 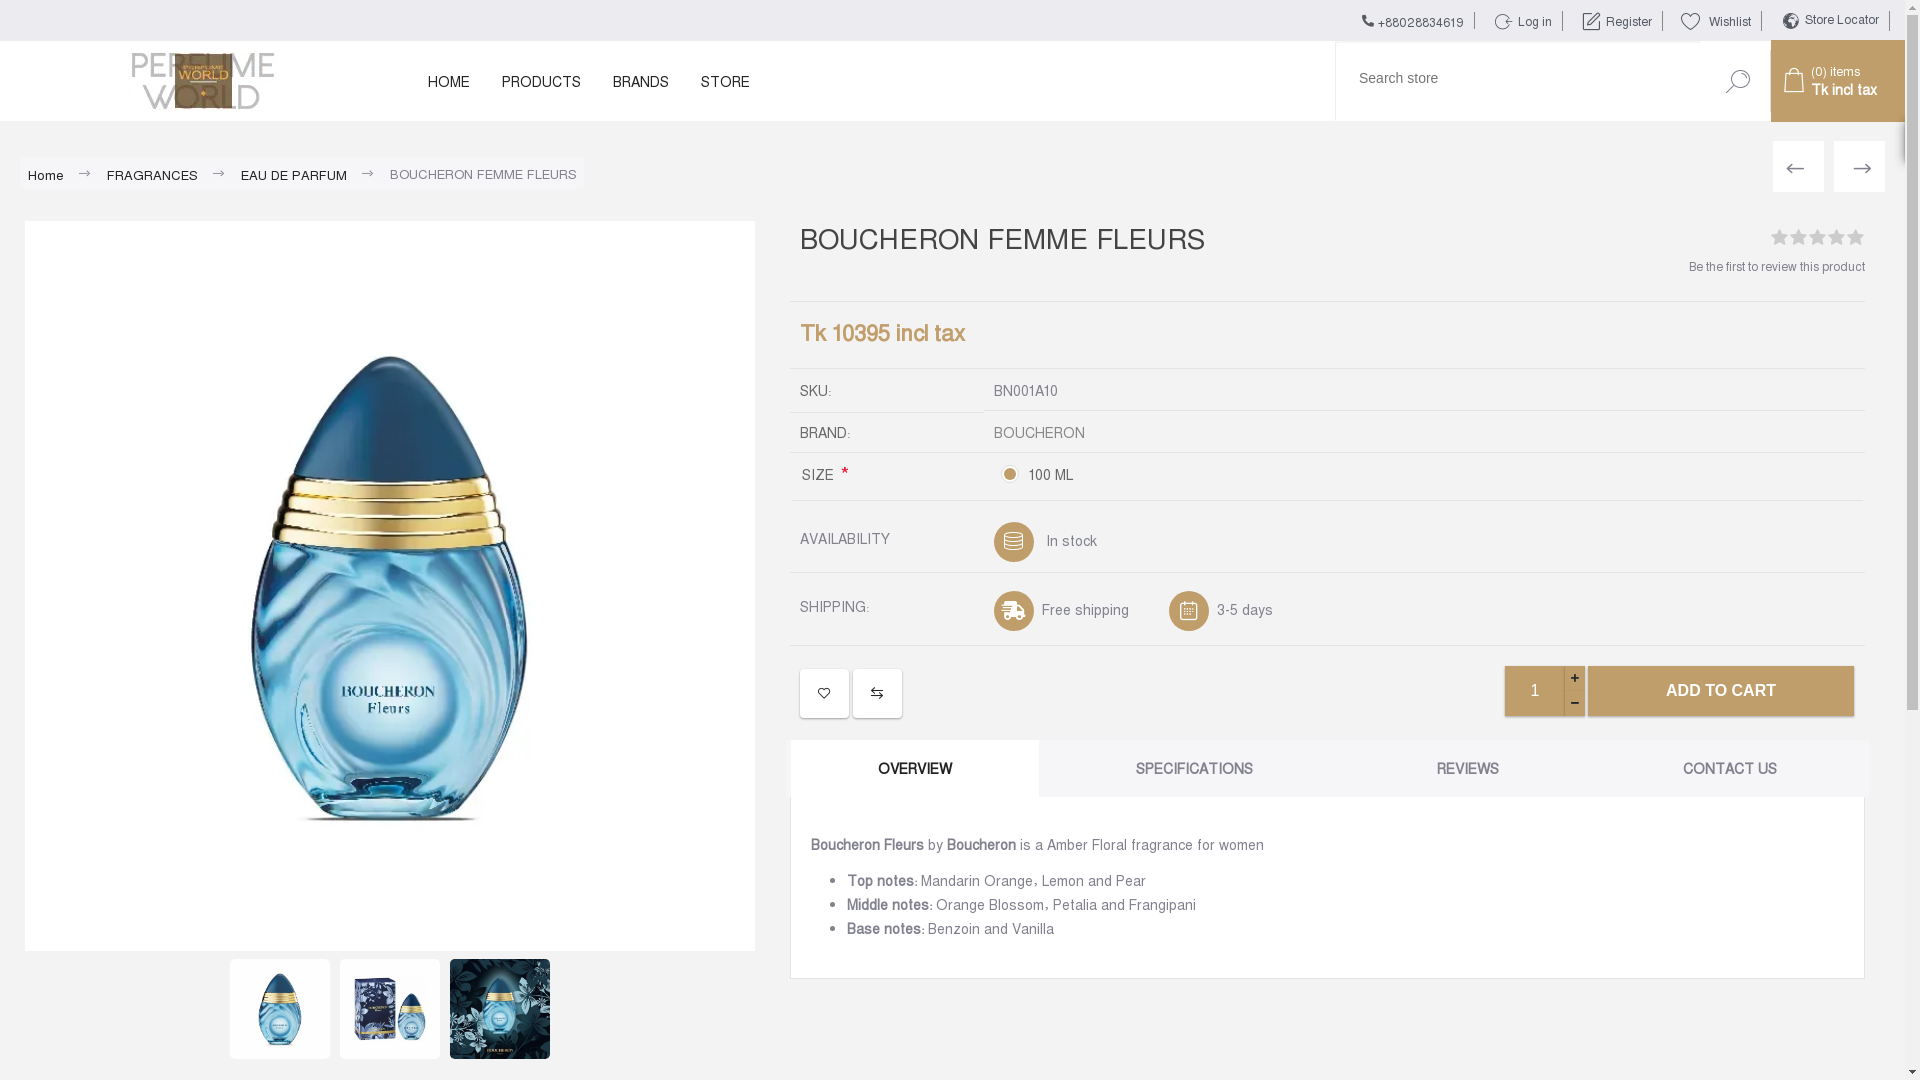 I want to click on EAU DE PARFUM, so click(x=293, y=174).